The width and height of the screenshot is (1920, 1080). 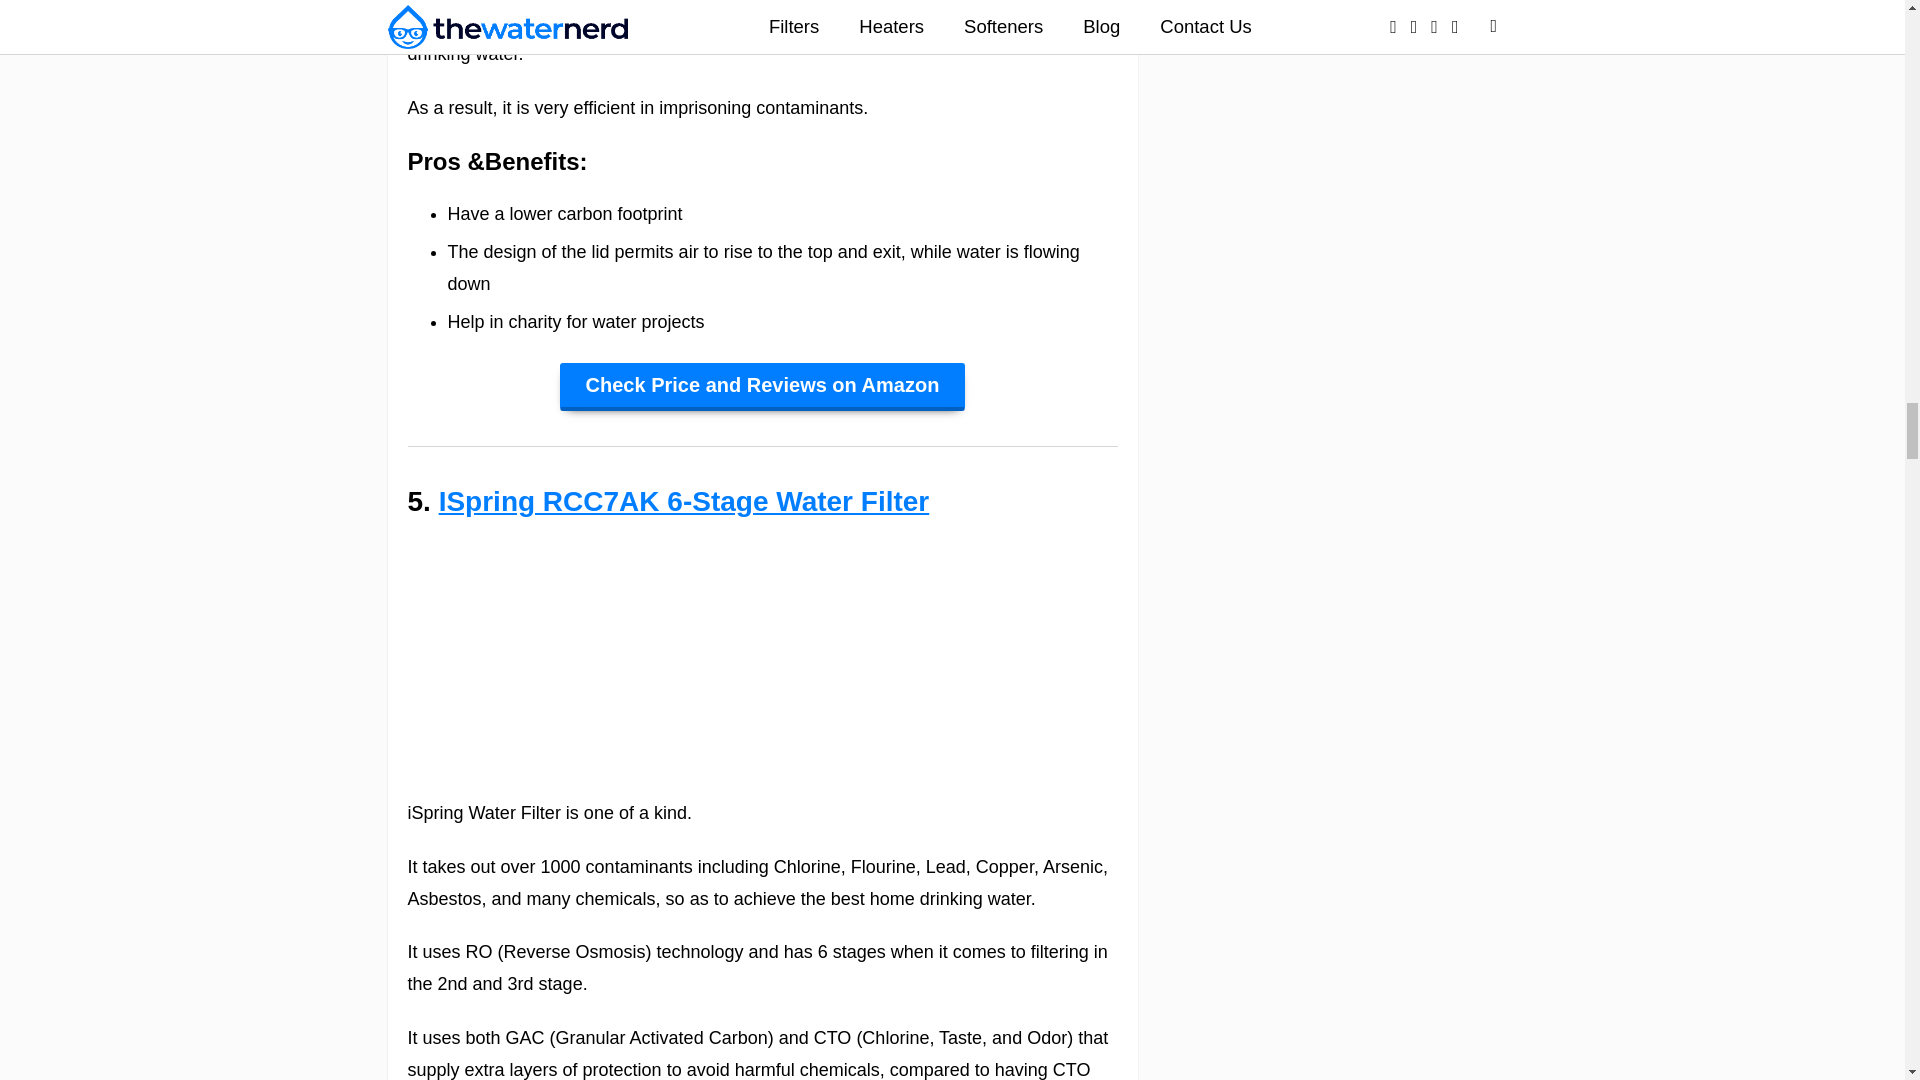 I want to click on Check Price and Reviews on Amazon, so click(x=762, y=386).